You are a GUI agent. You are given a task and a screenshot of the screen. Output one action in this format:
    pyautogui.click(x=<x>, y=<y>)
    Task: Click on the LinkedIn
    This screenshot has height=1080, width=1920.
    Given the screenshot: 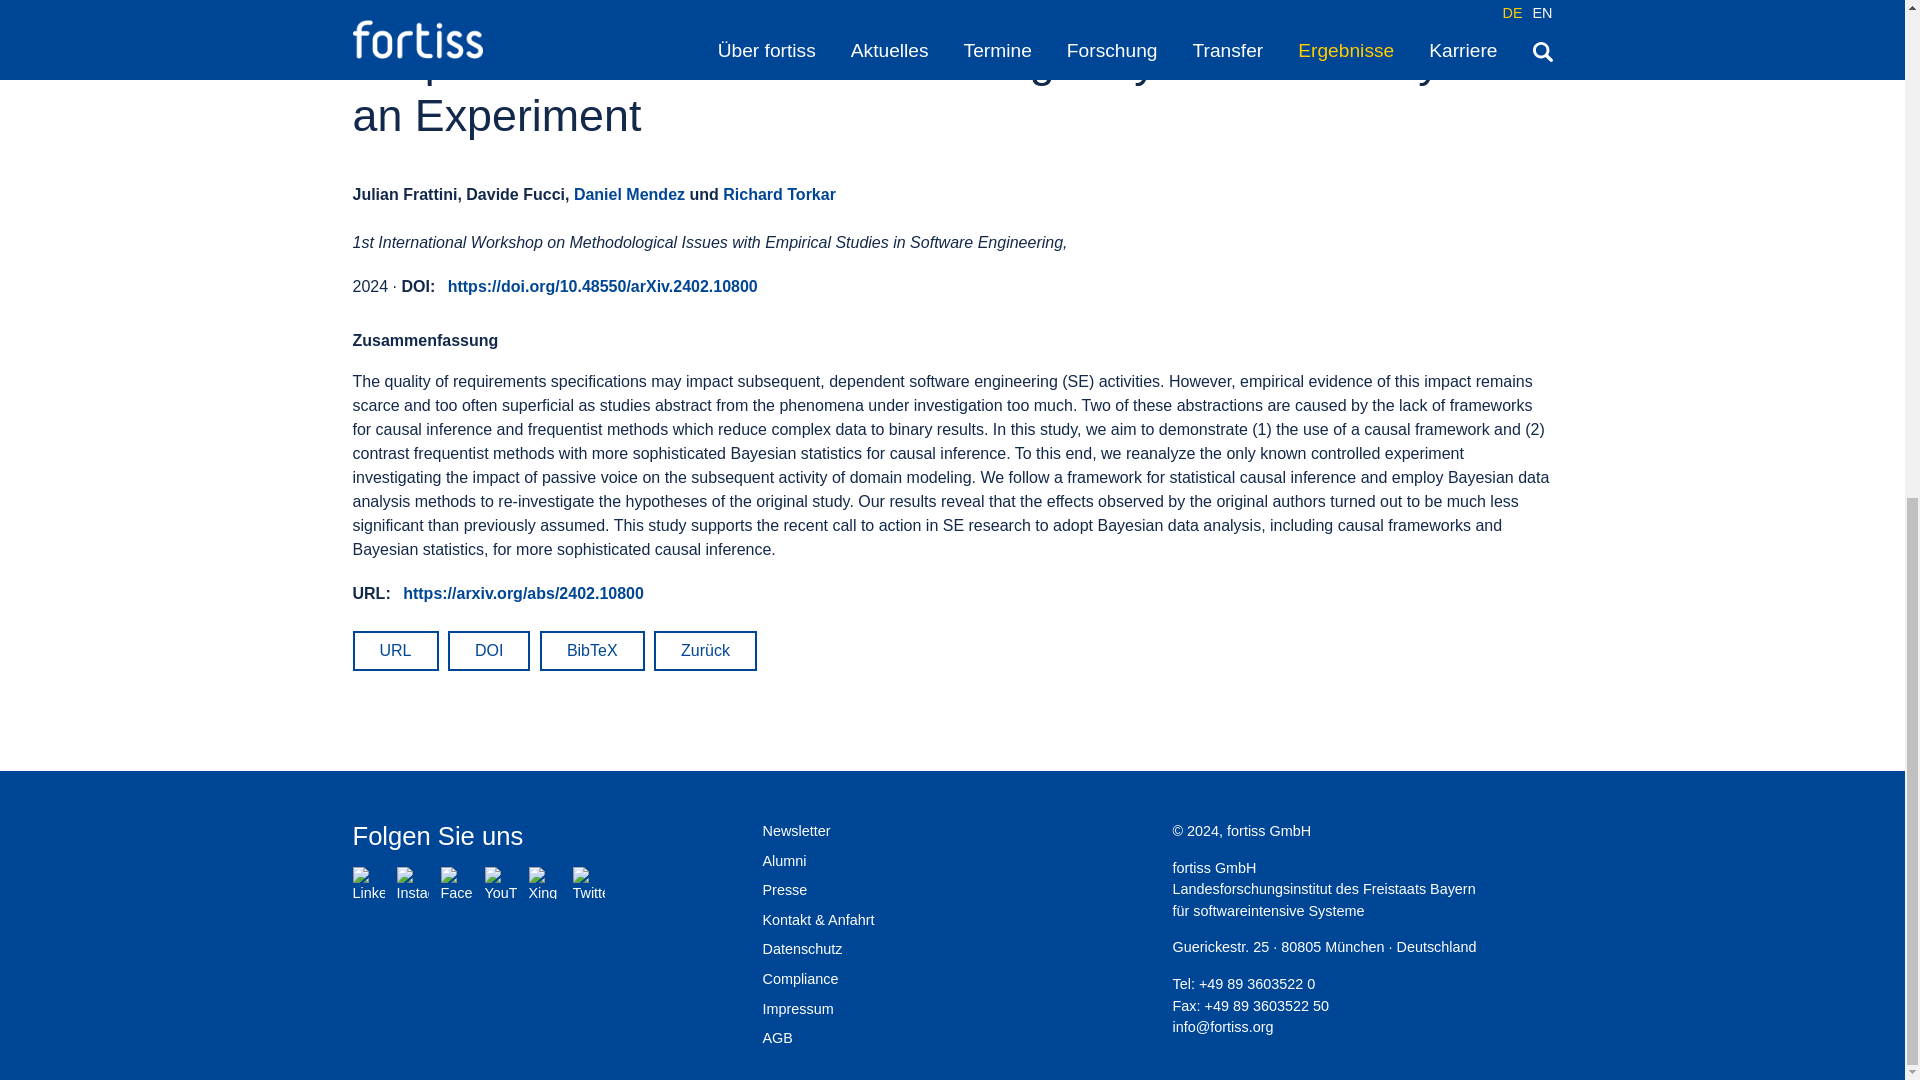 What is the action you would take?
    pyautogui.click(x=368, y=882)
    